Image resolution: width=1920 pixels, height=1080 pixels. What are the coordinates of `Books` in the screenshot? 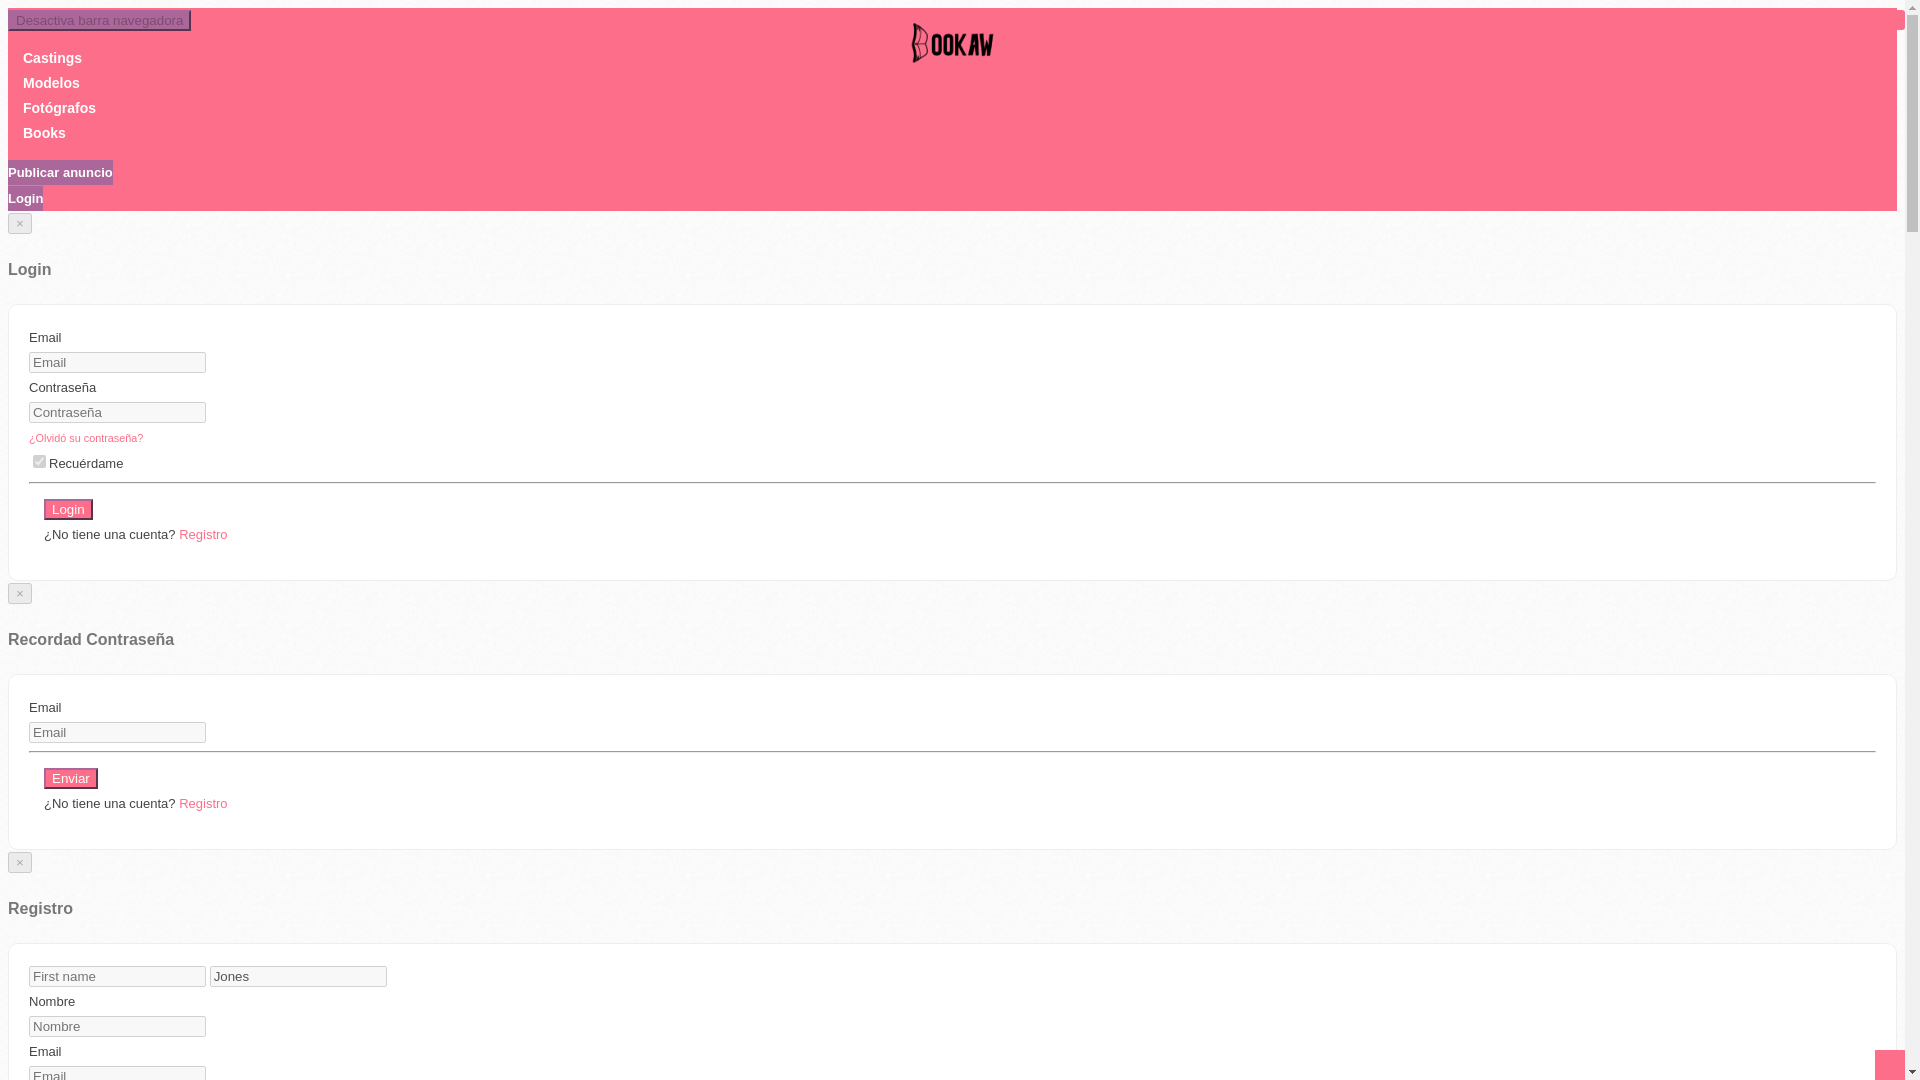 It's located at (44, 133).